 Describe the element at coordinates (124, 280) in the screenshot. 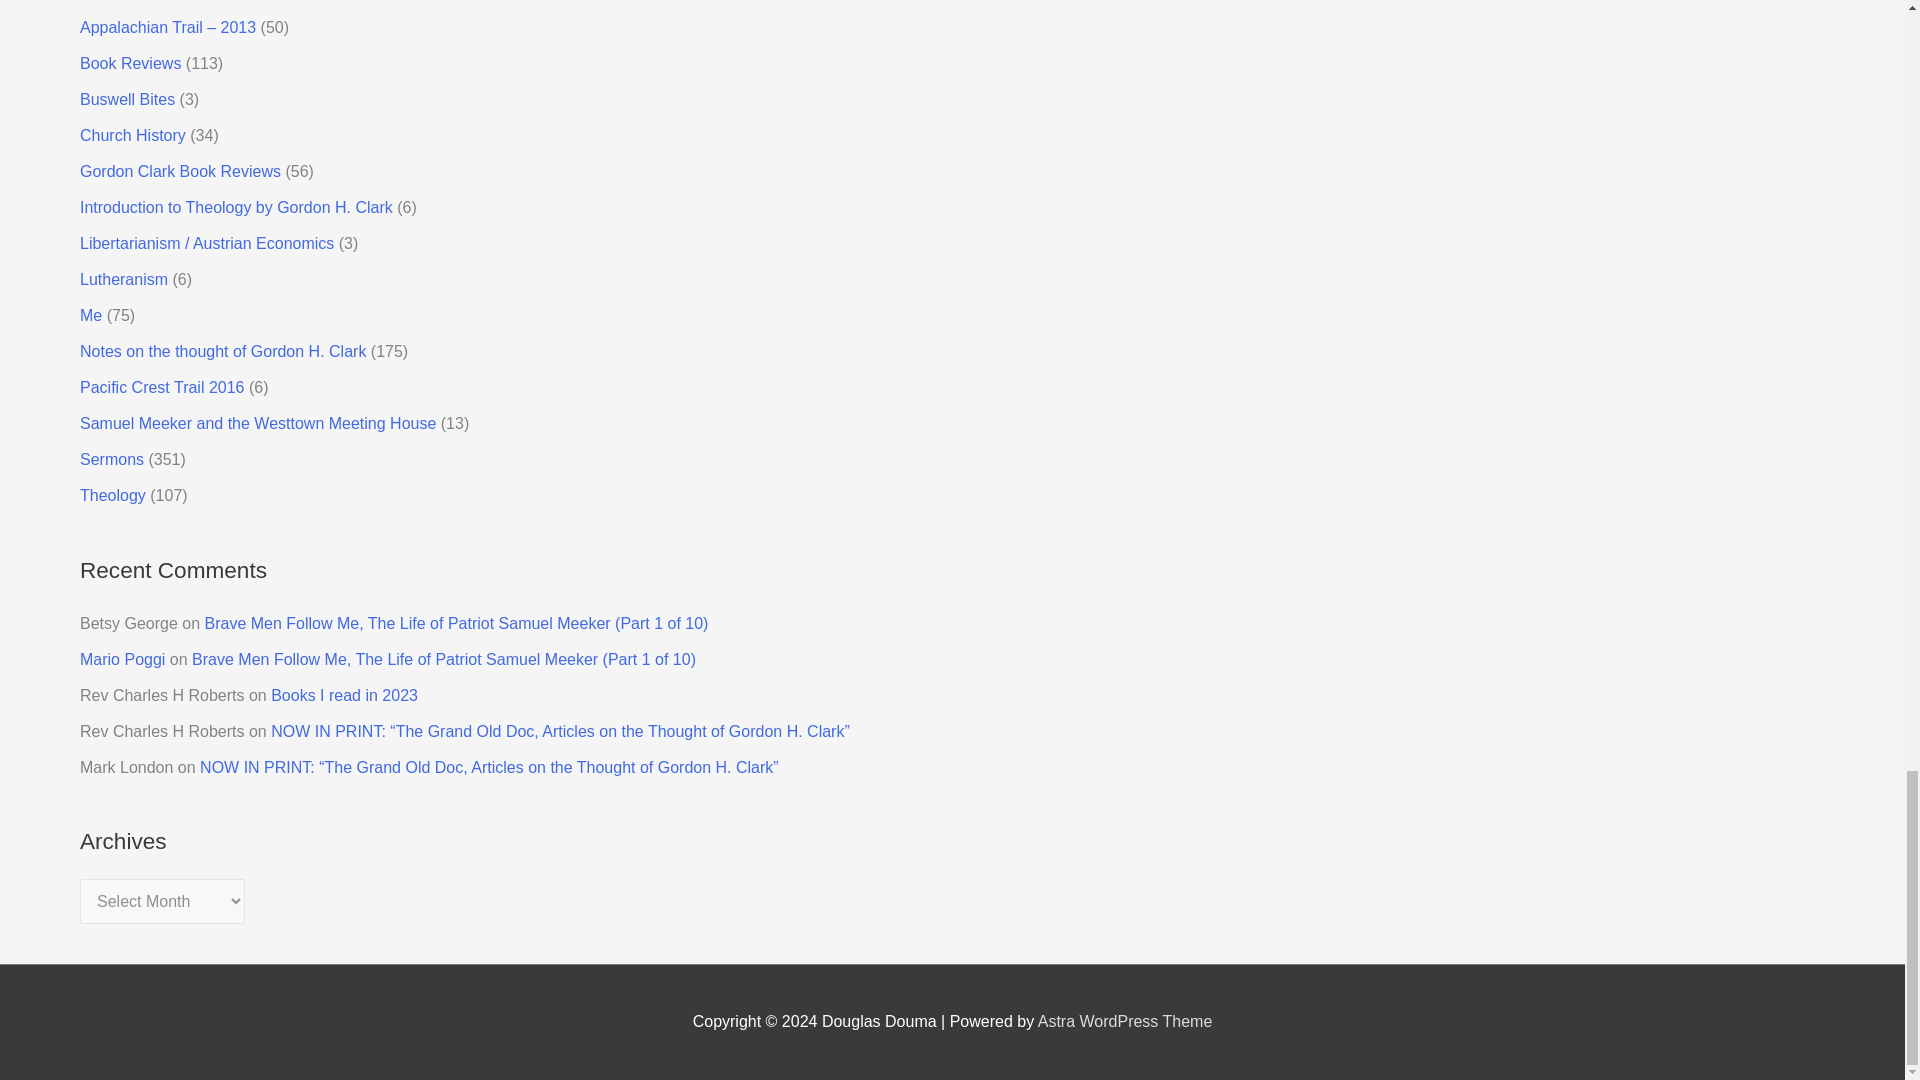

I see `Lutheranism` at that location.